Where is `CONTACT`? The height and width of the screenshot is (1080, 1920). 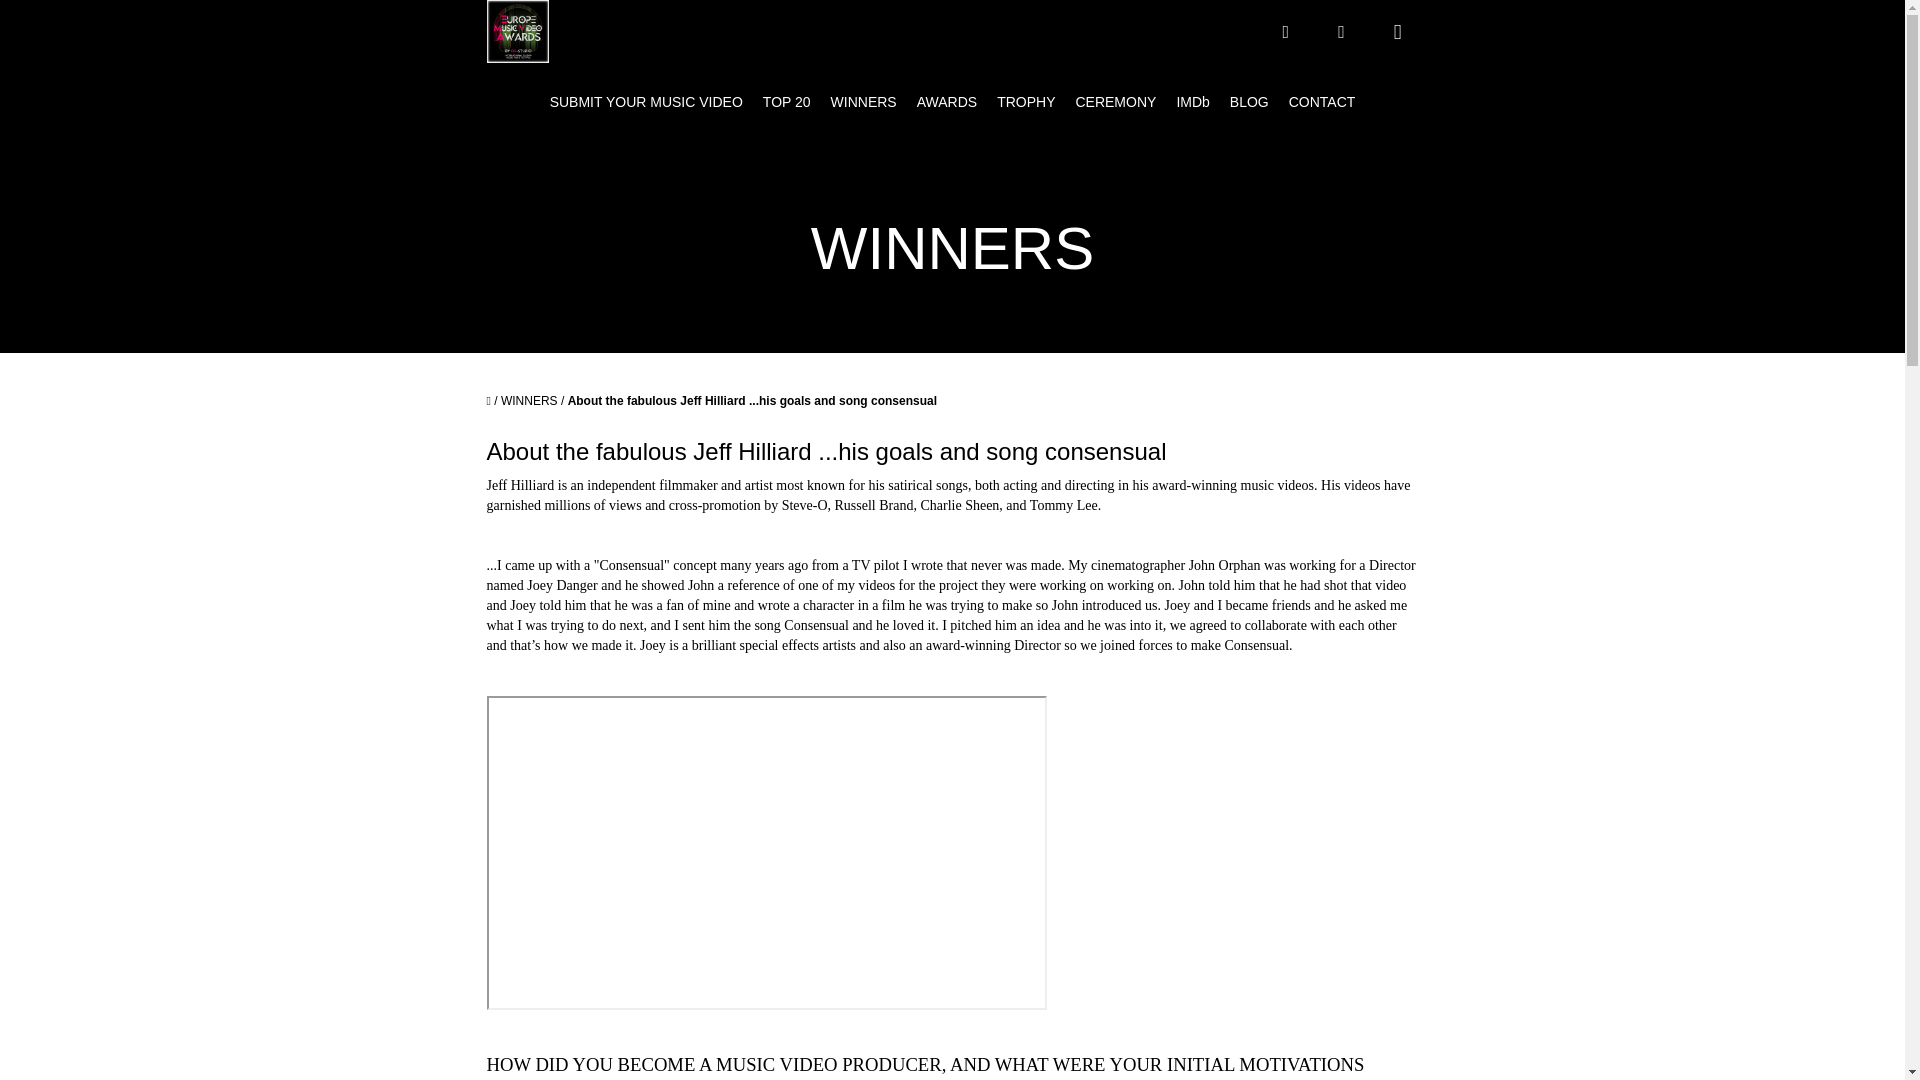 CONTACT is located at coordinates (1322, 102).